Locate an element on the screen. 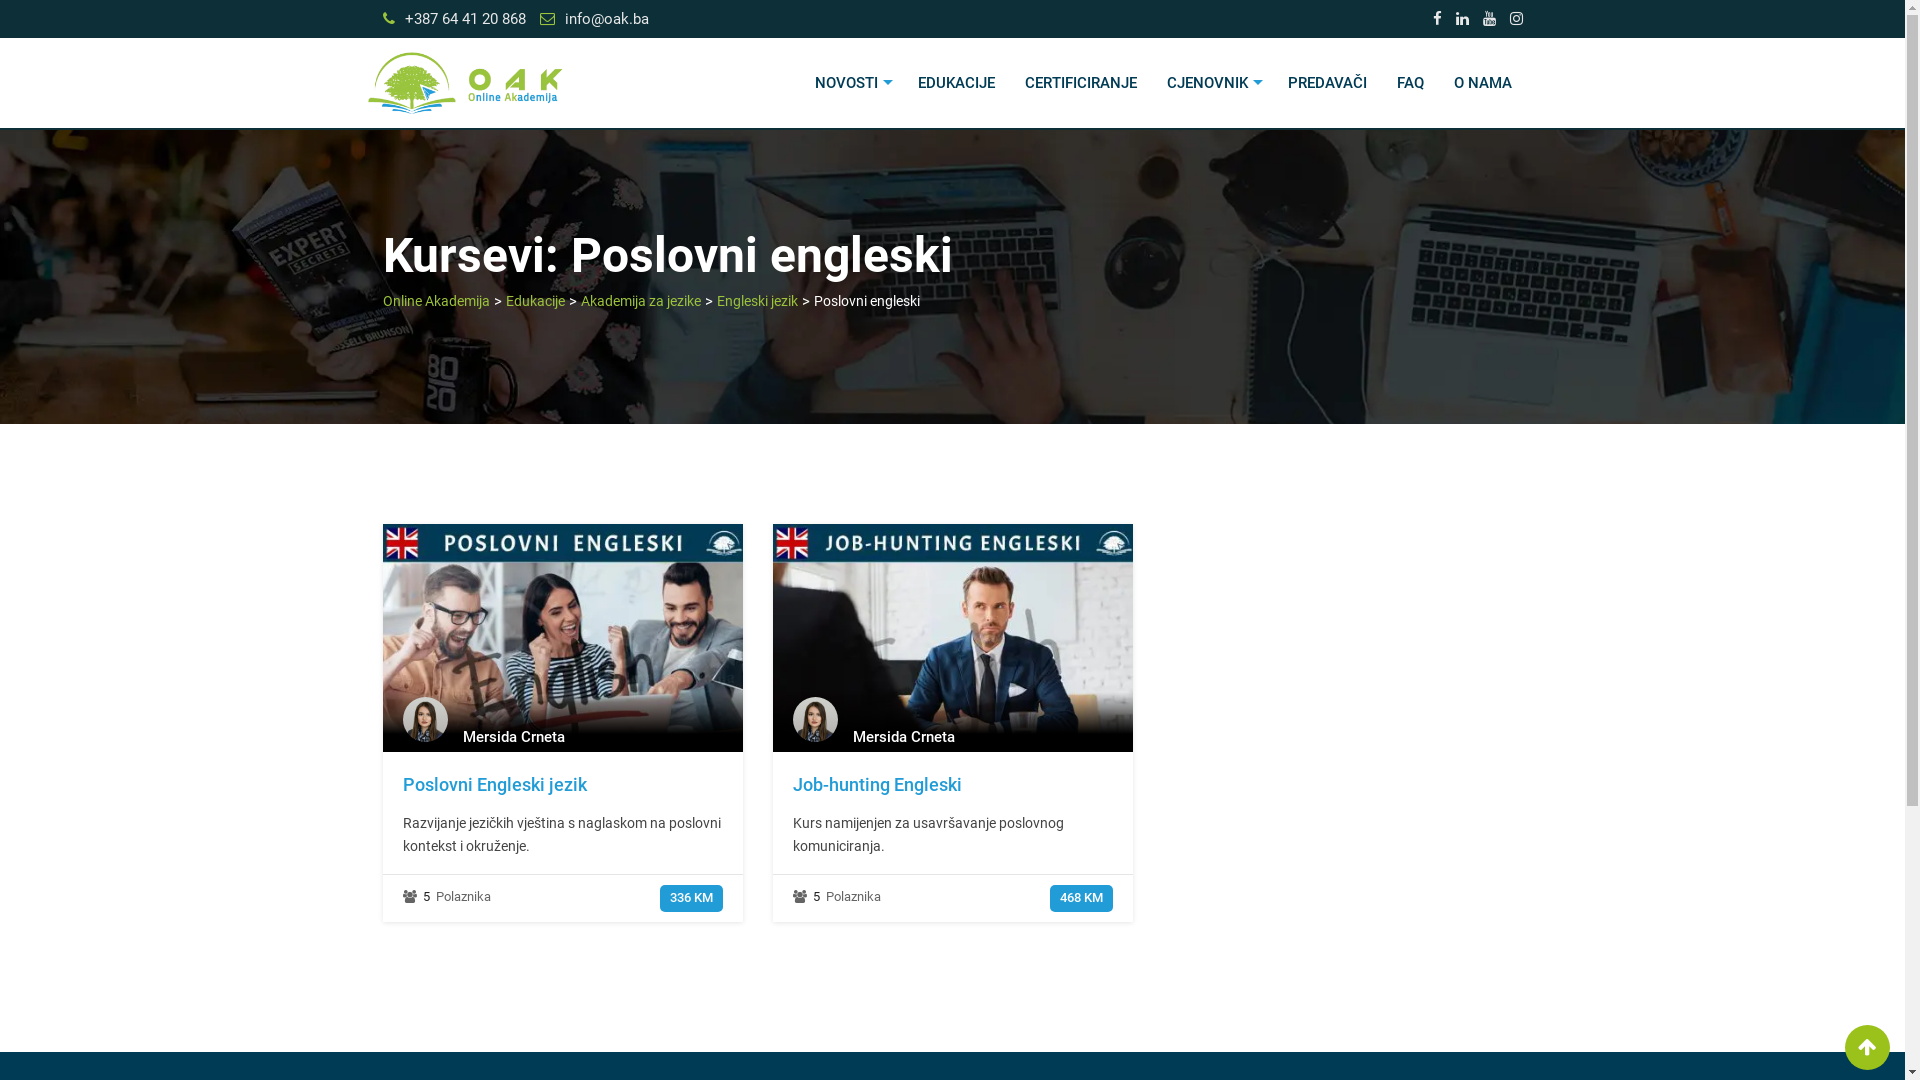 Image resolution: width=1920 pixels, height=1080 pixels. Poslovni Engleski jezik is located at coordinates (562, 690).